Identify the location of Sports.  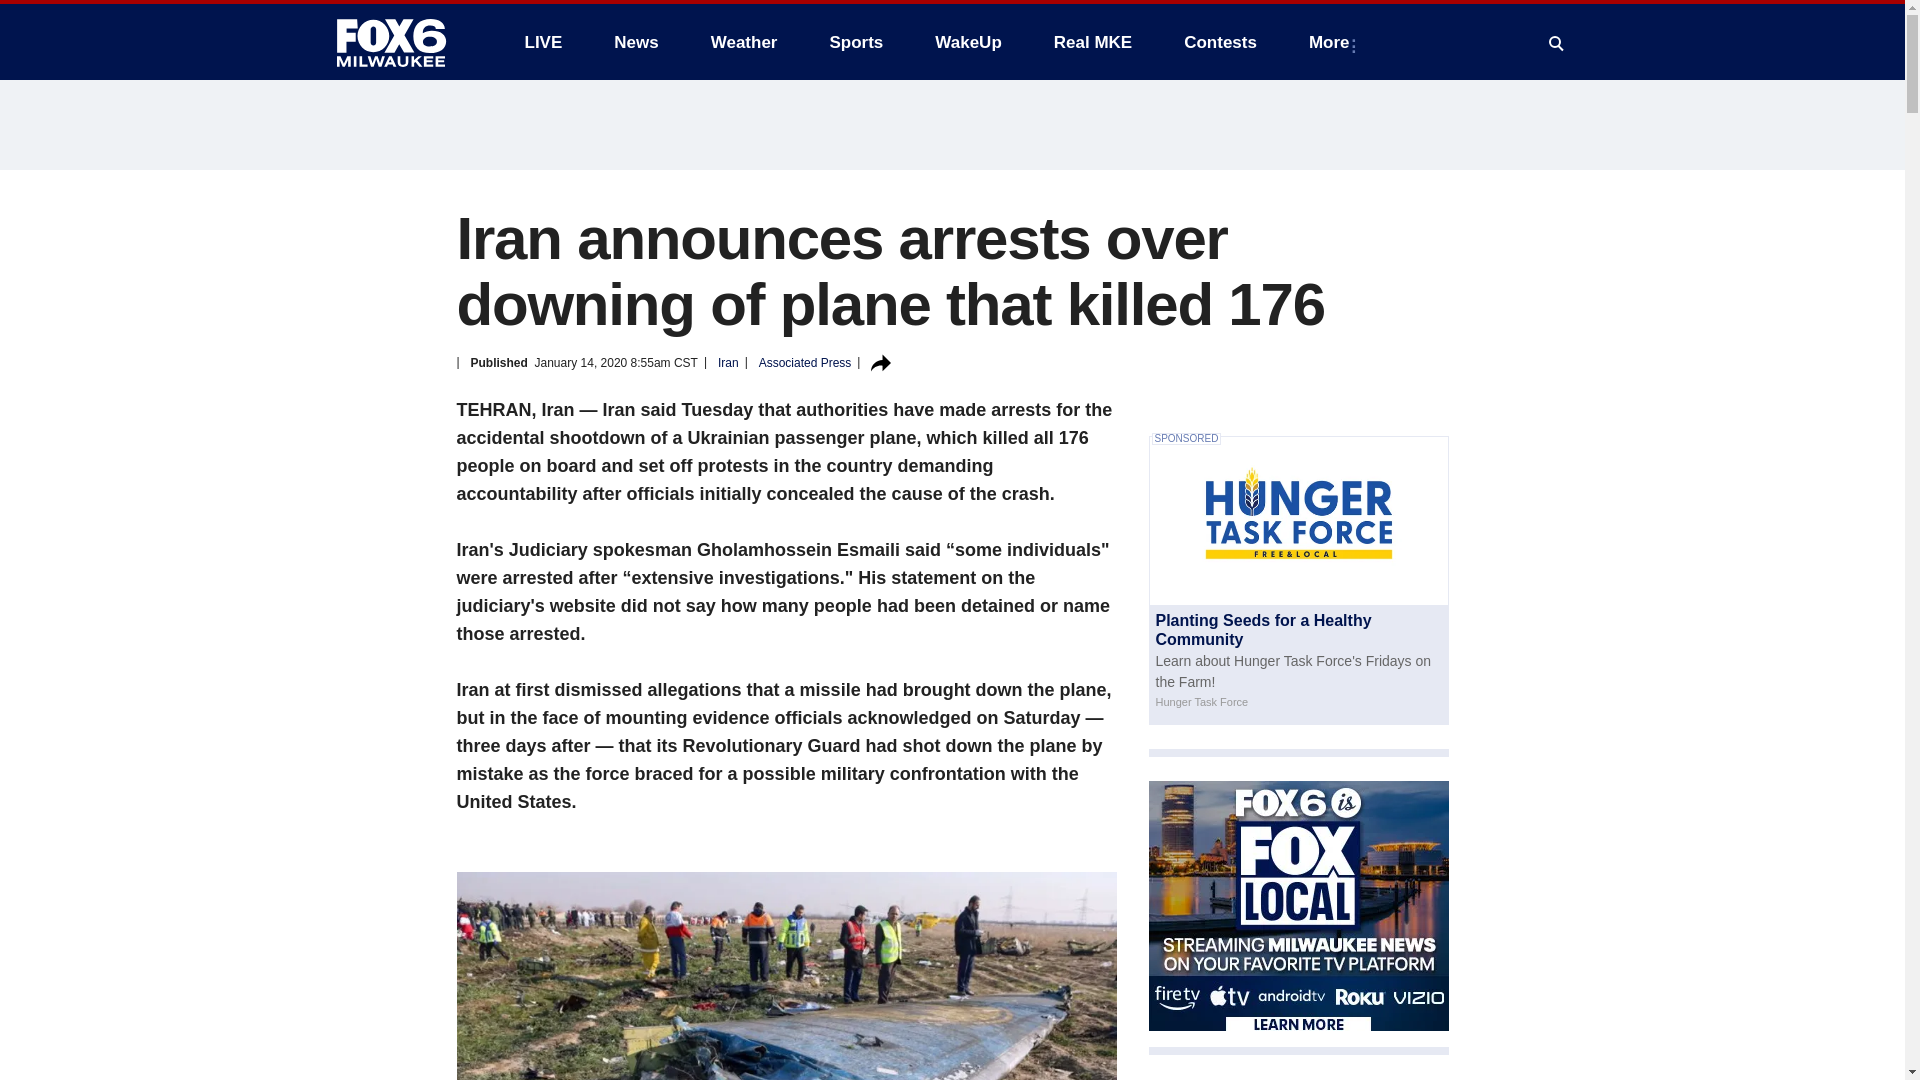
(855, 42).